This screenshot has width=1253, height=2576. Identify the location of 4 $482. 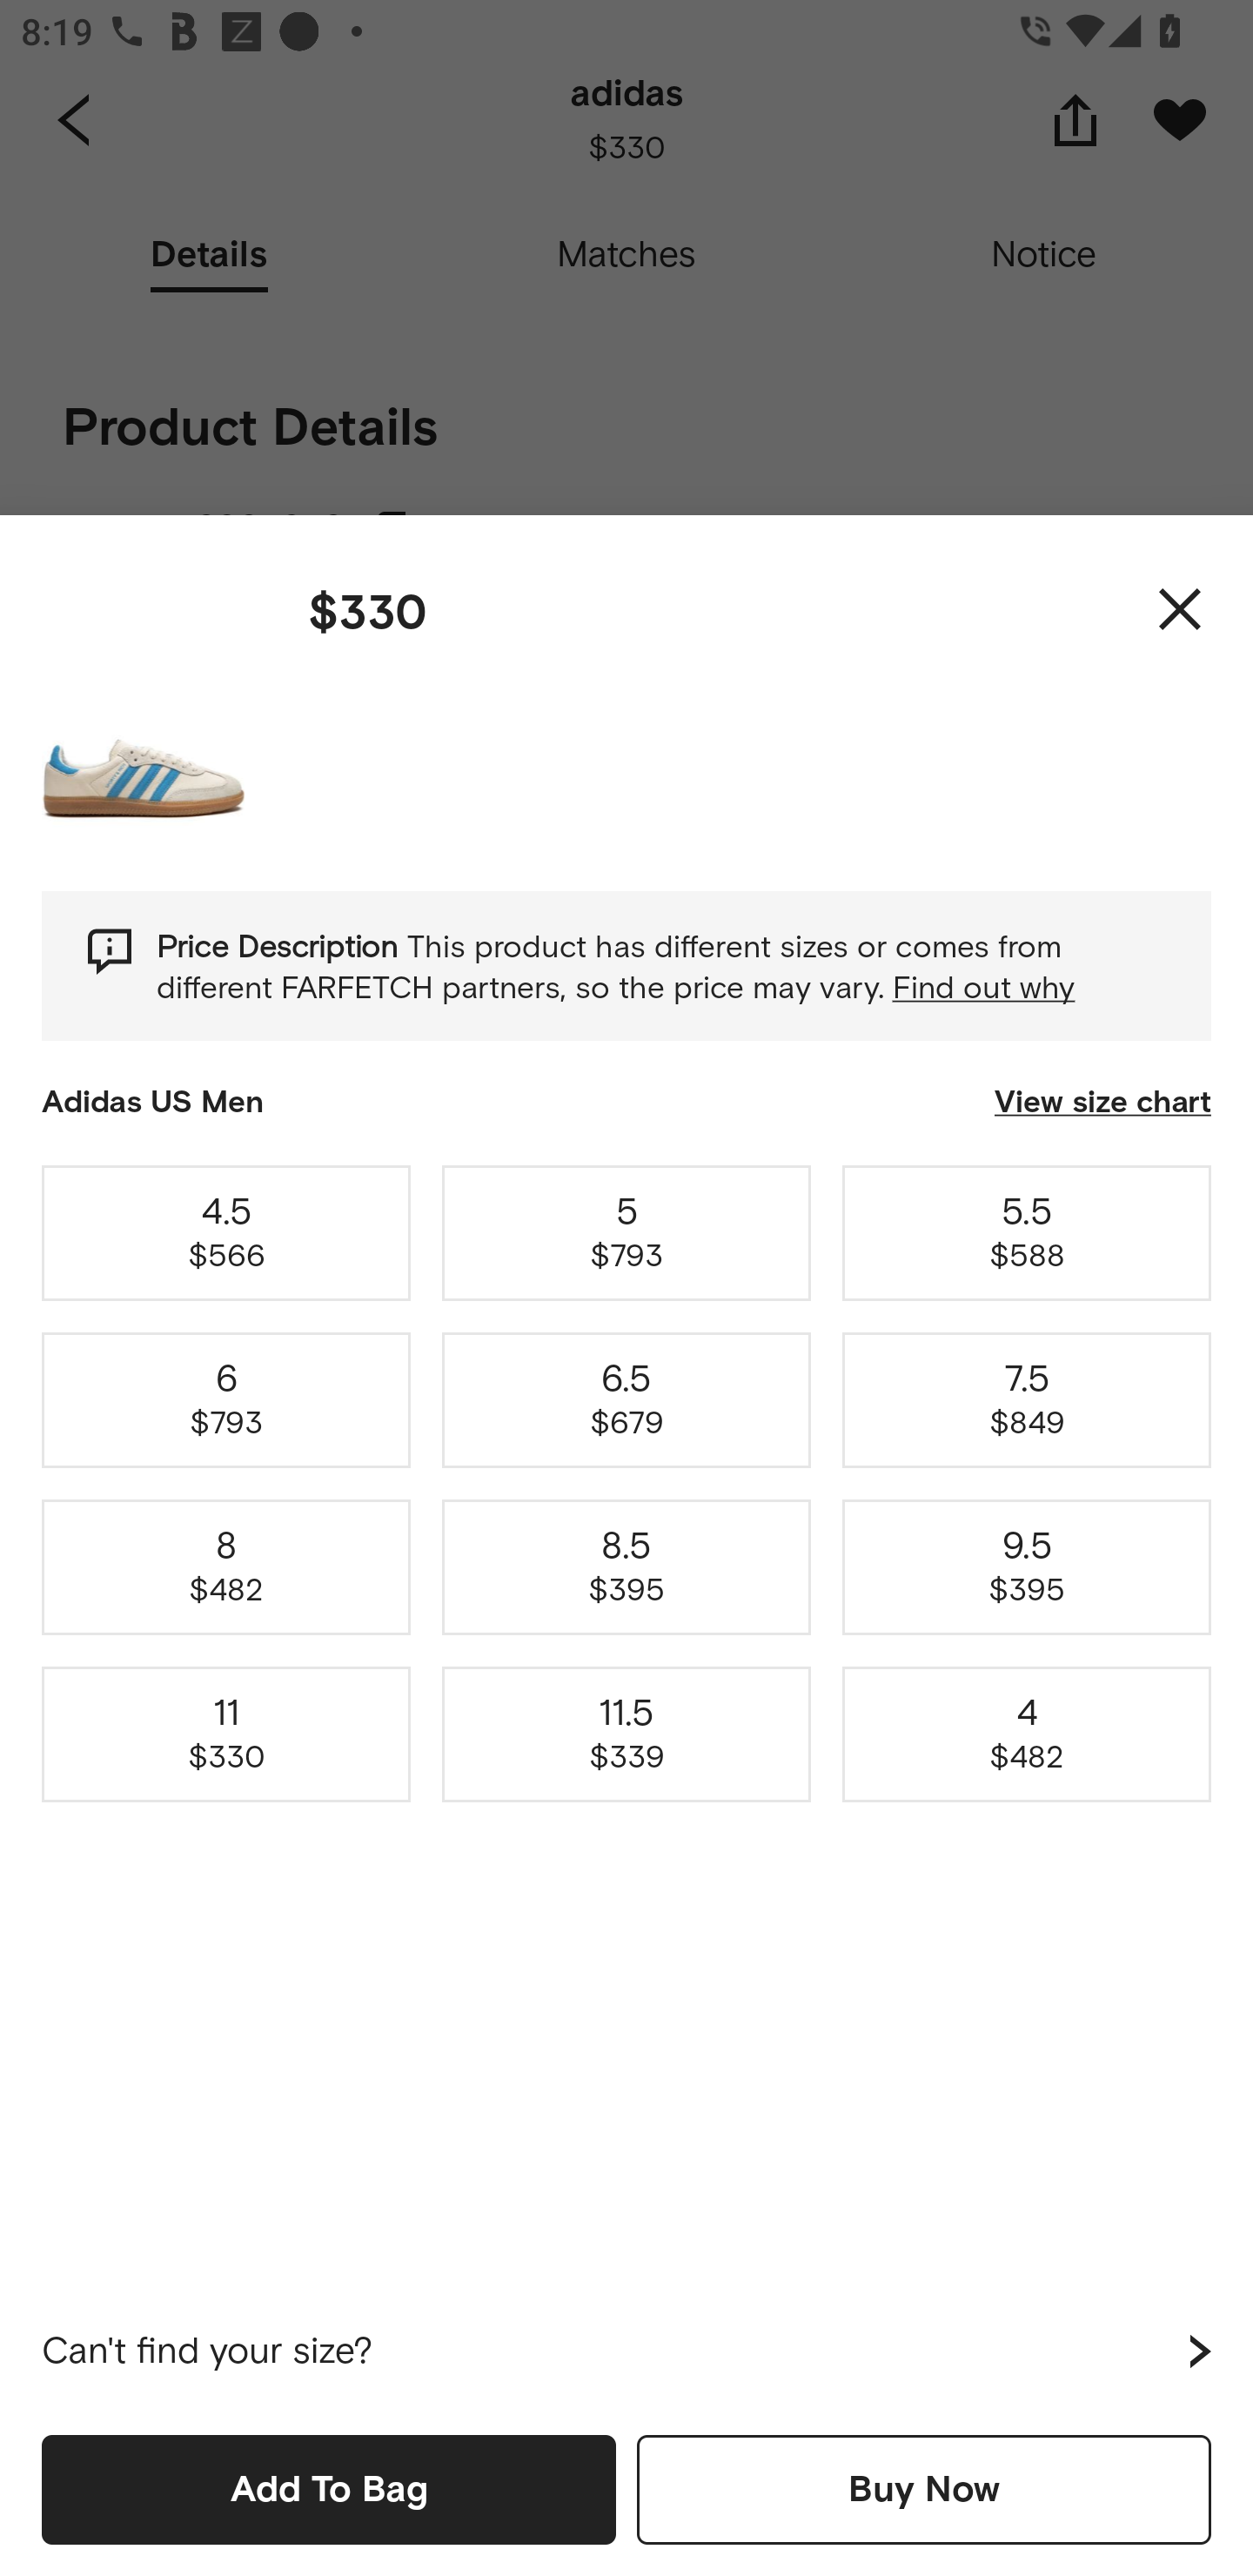
(1027, 1735).